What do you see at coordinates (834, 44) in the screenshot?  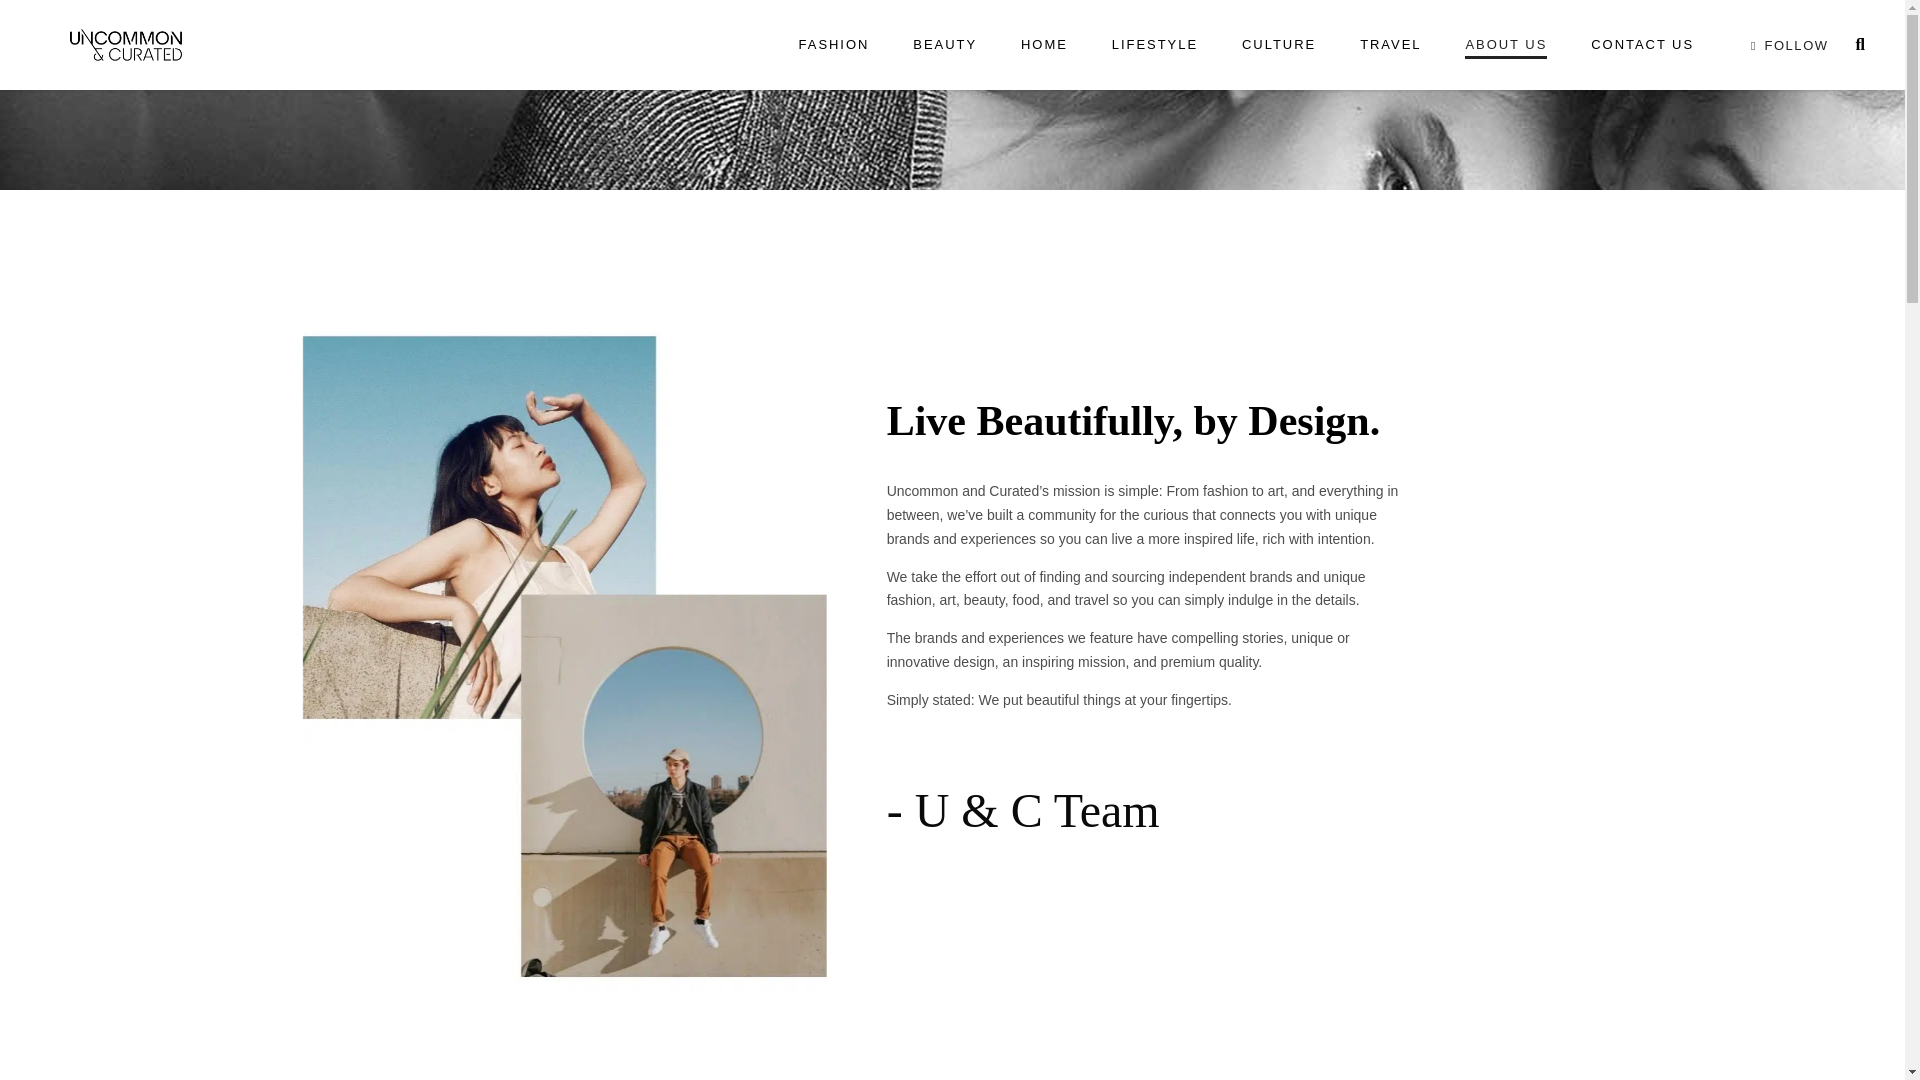 I see `FASHION` at bounding box center [834, 44].